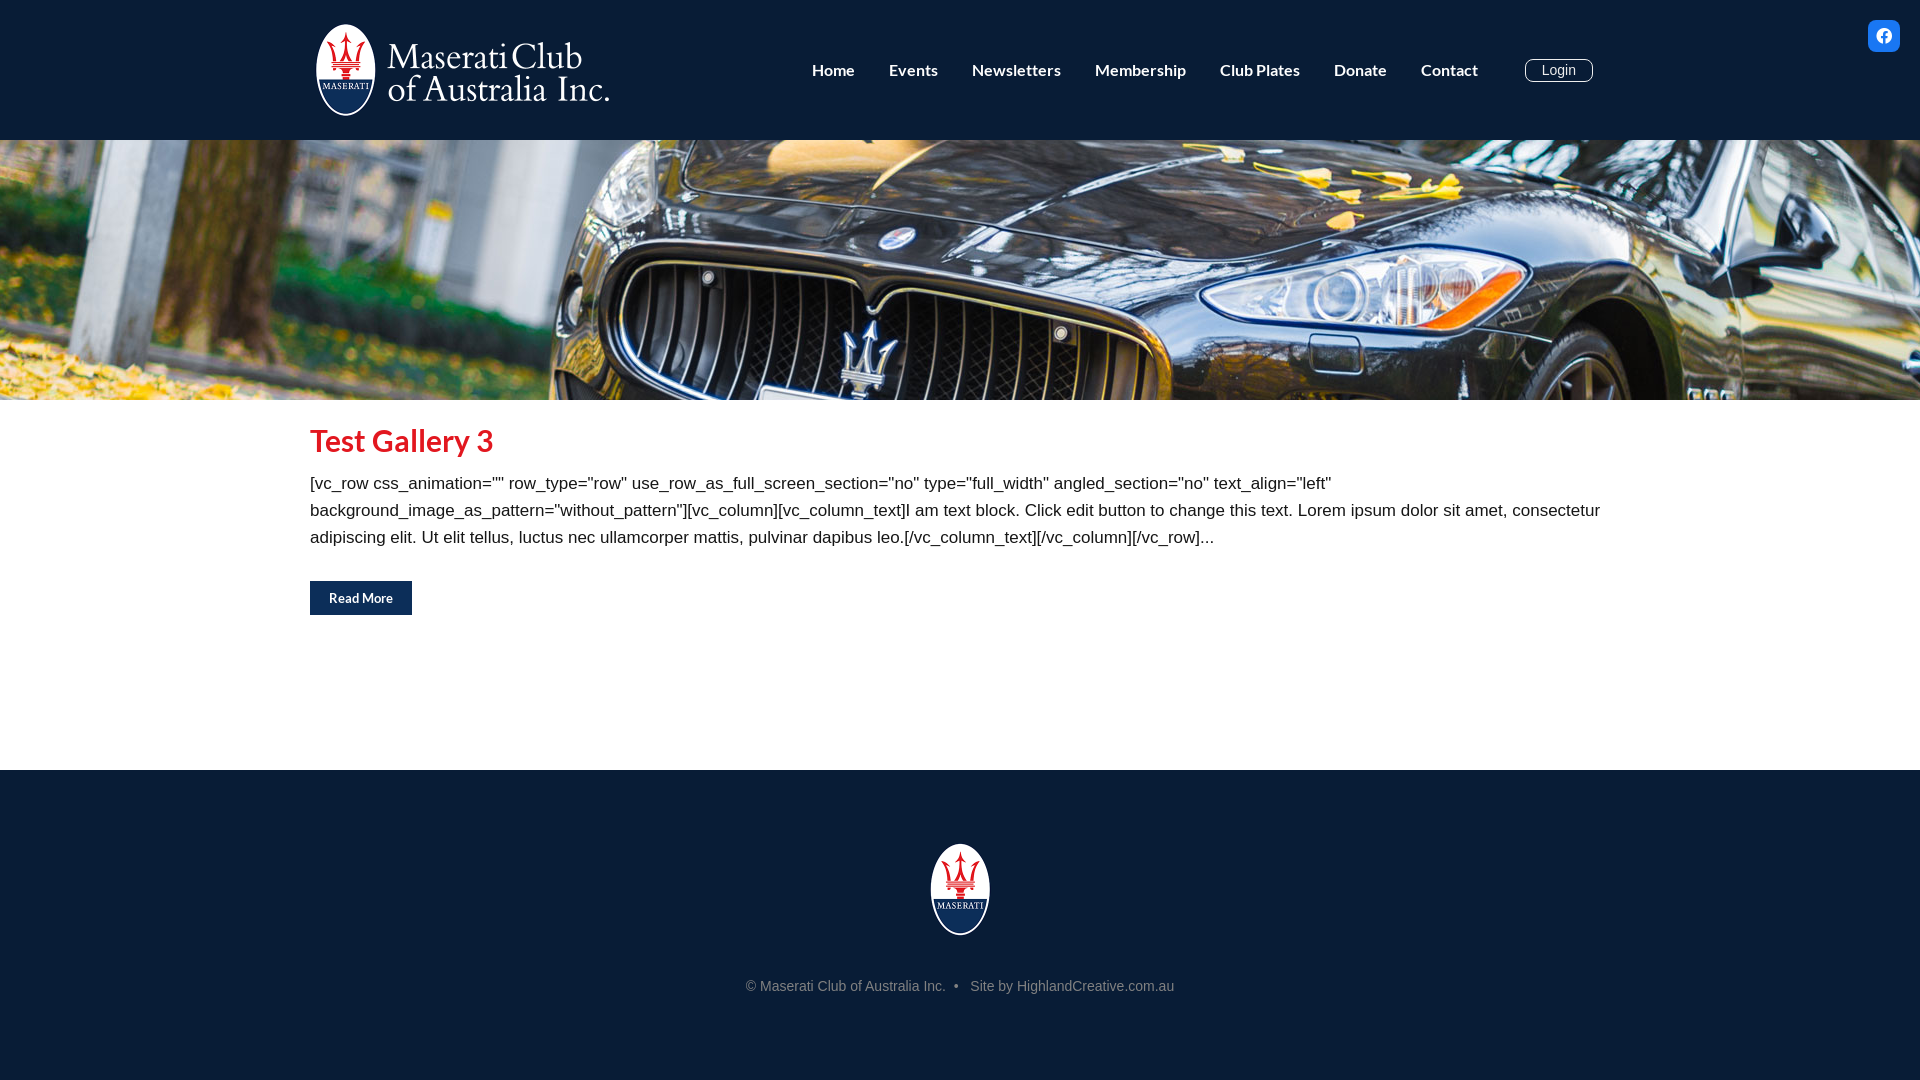 The image size is (1920, 1080). What do you see at coordinates (834, 70) in the screenshot?
I see `Home` at bounding box center [834, 70].